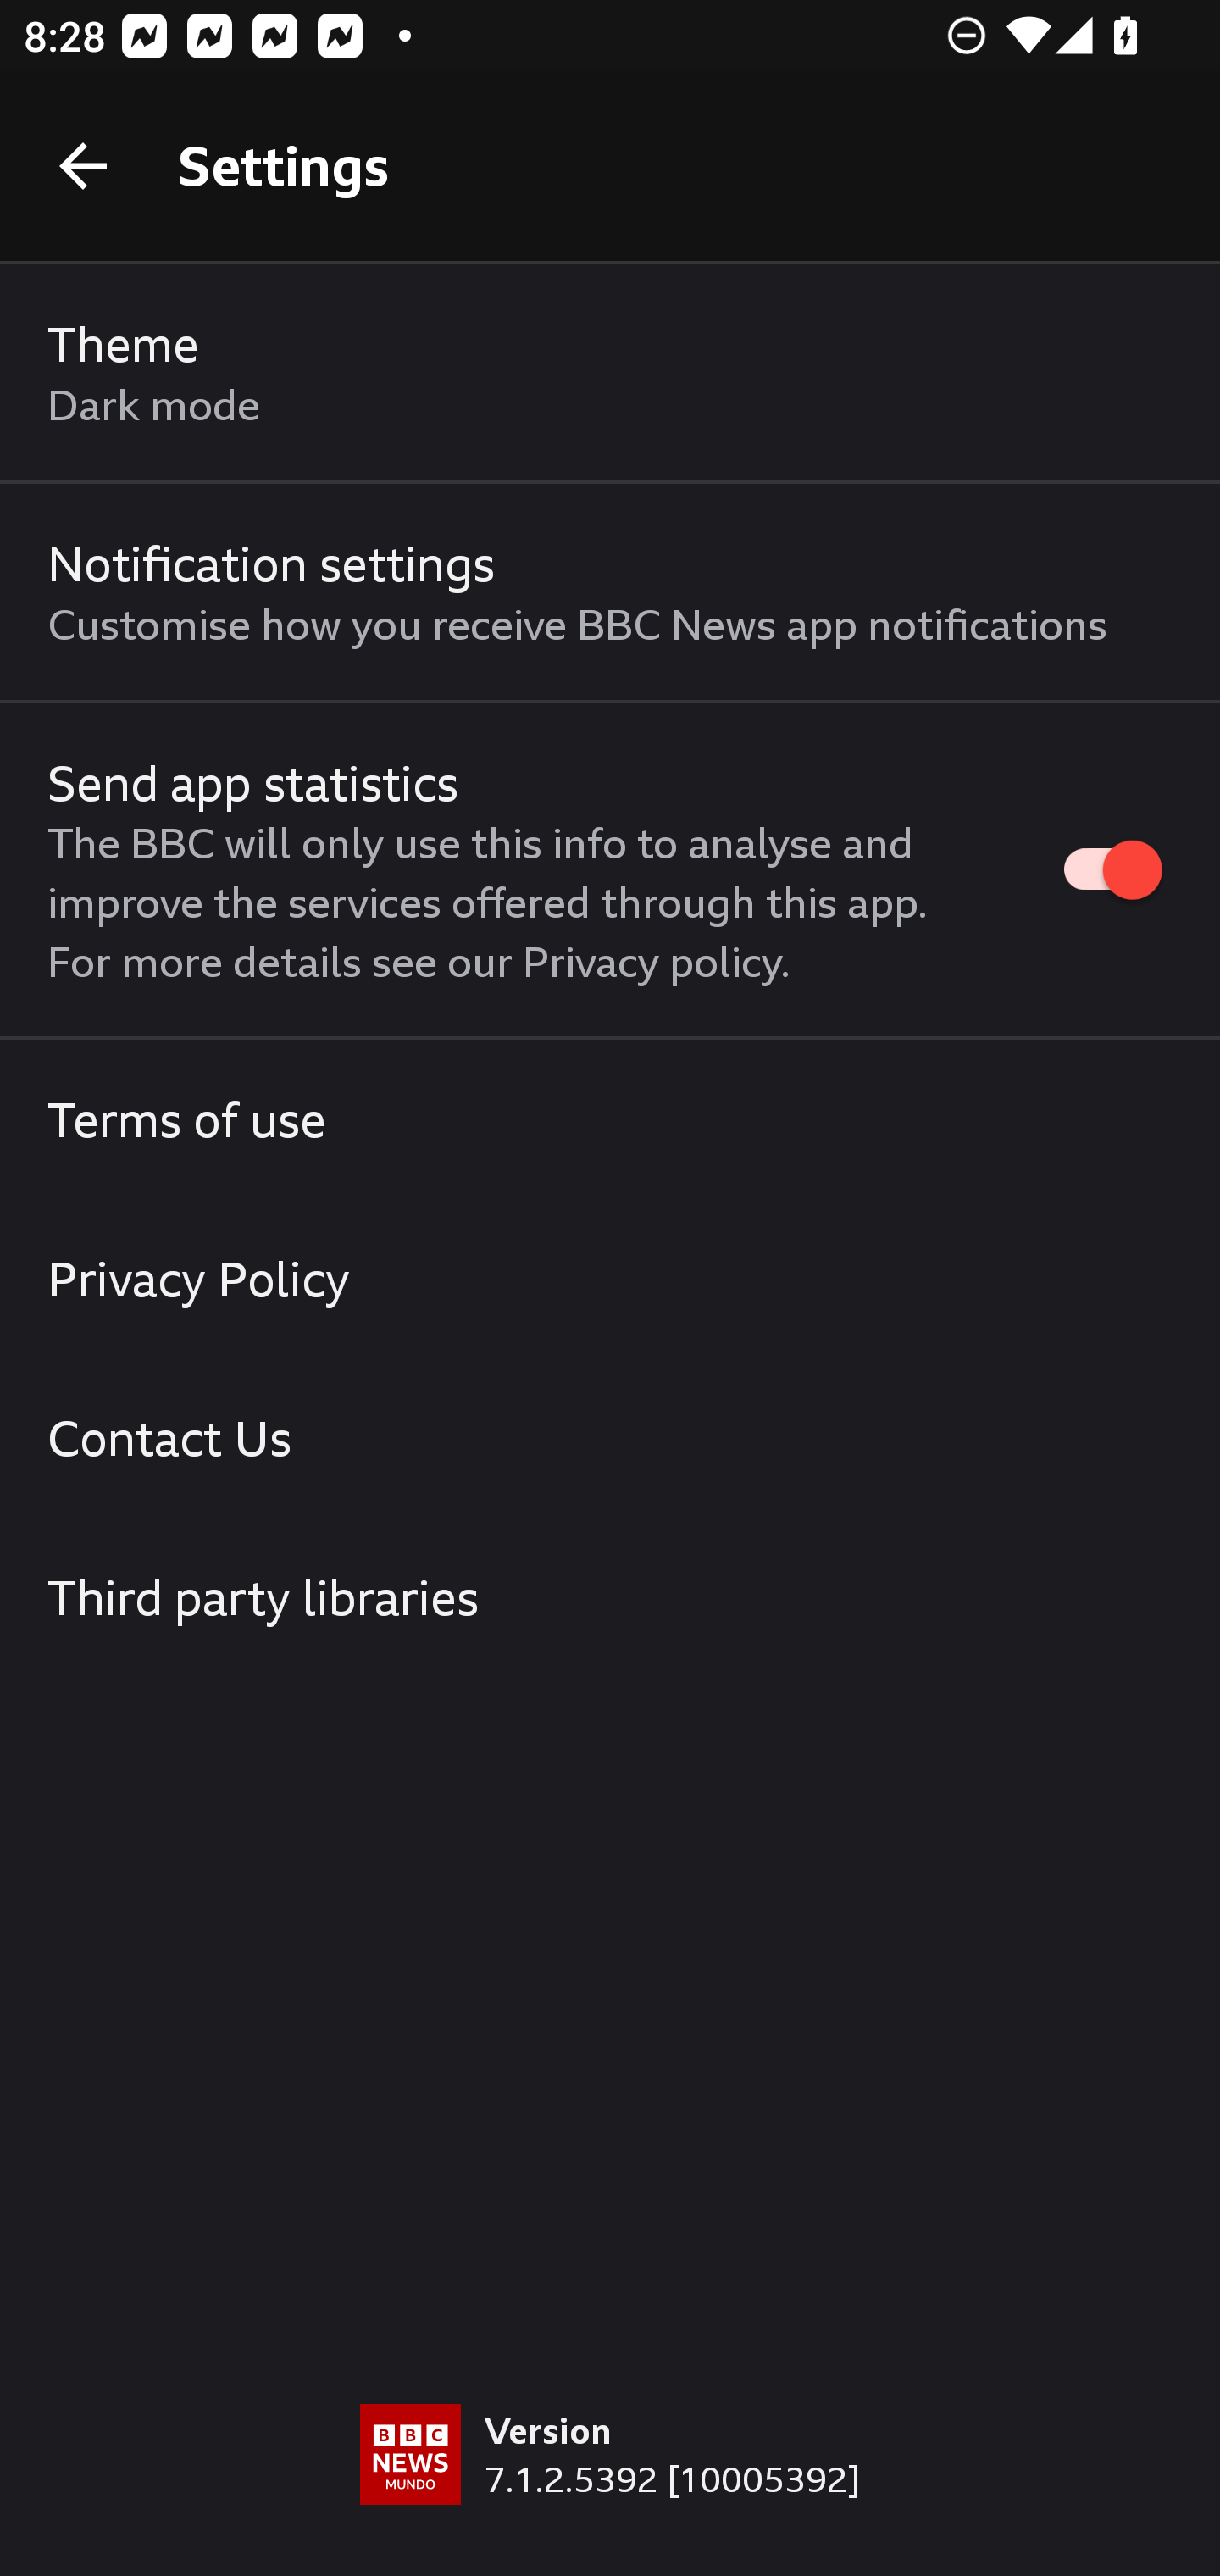  Describe the element at coordinates (83, 166) in the screenshot. I see `Back` at that location.